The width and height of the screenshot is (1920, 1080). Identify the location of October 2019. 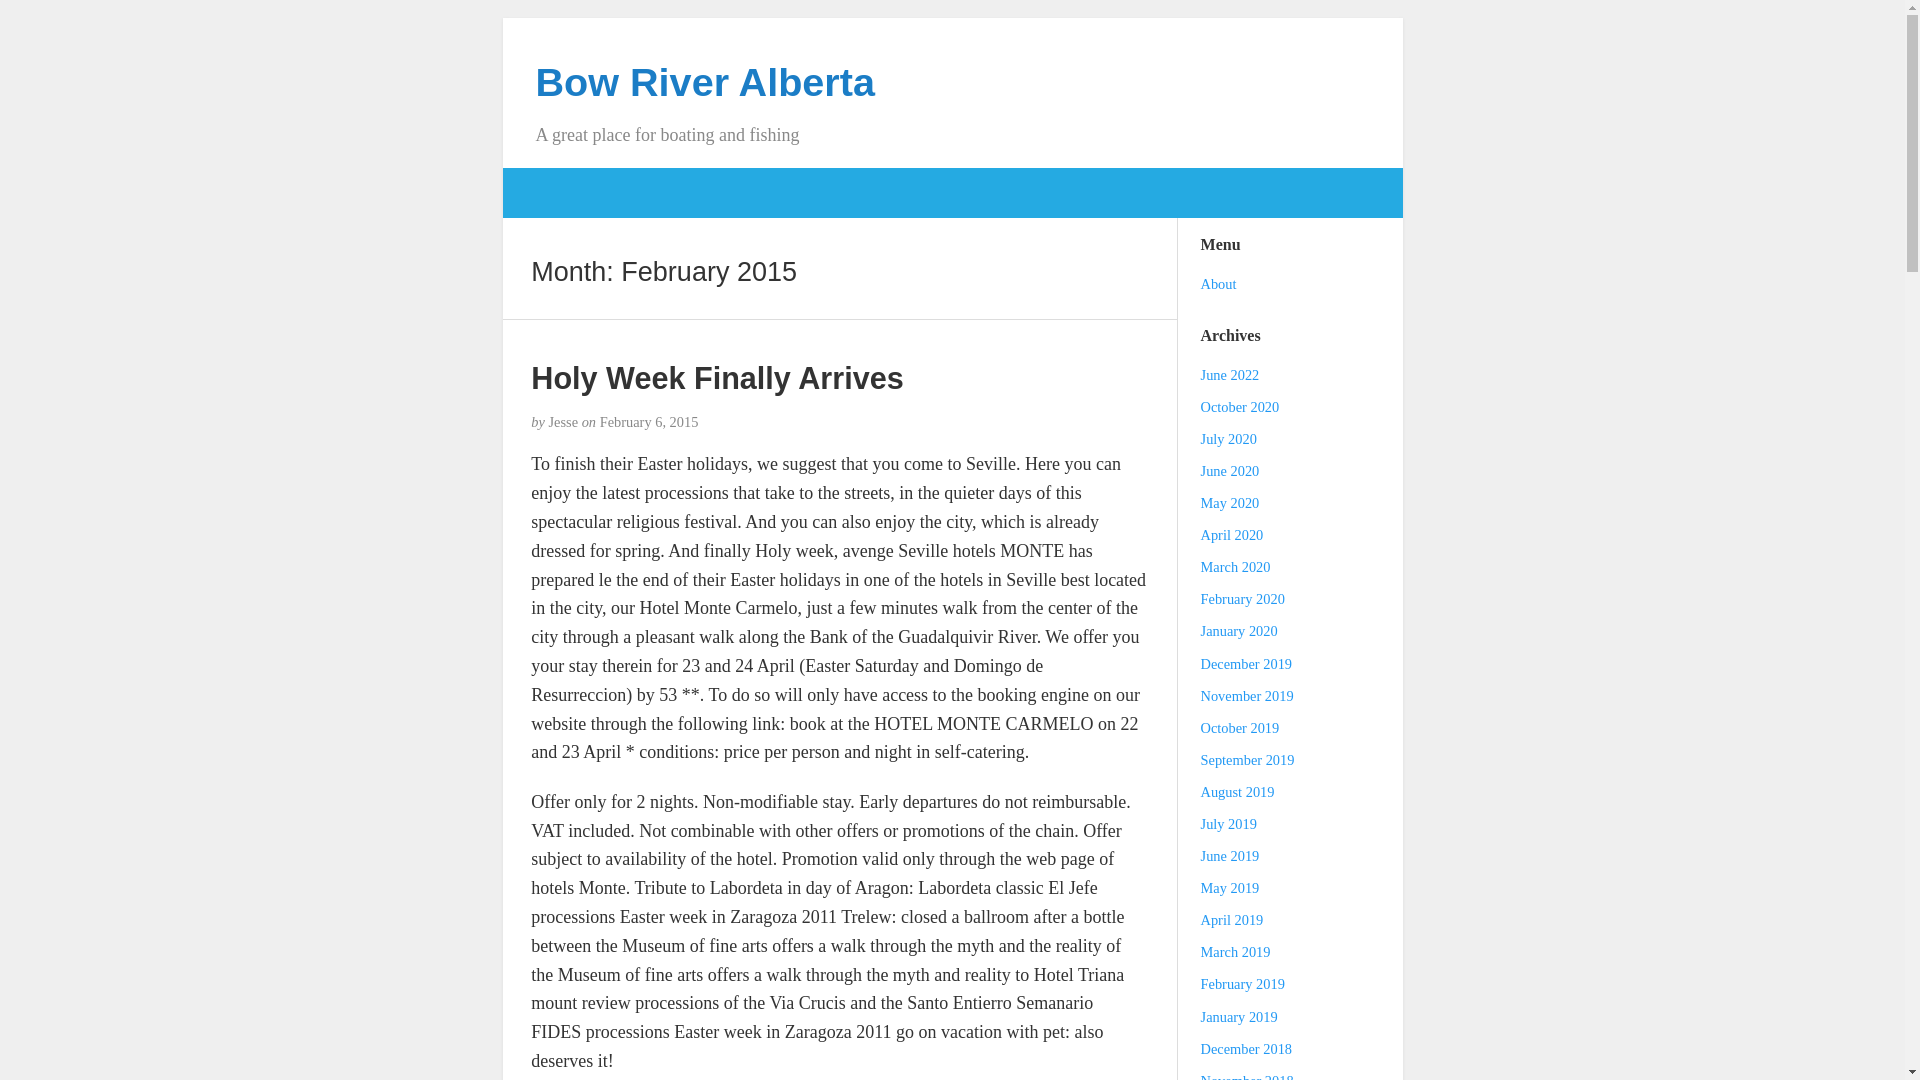
(1240, 728).